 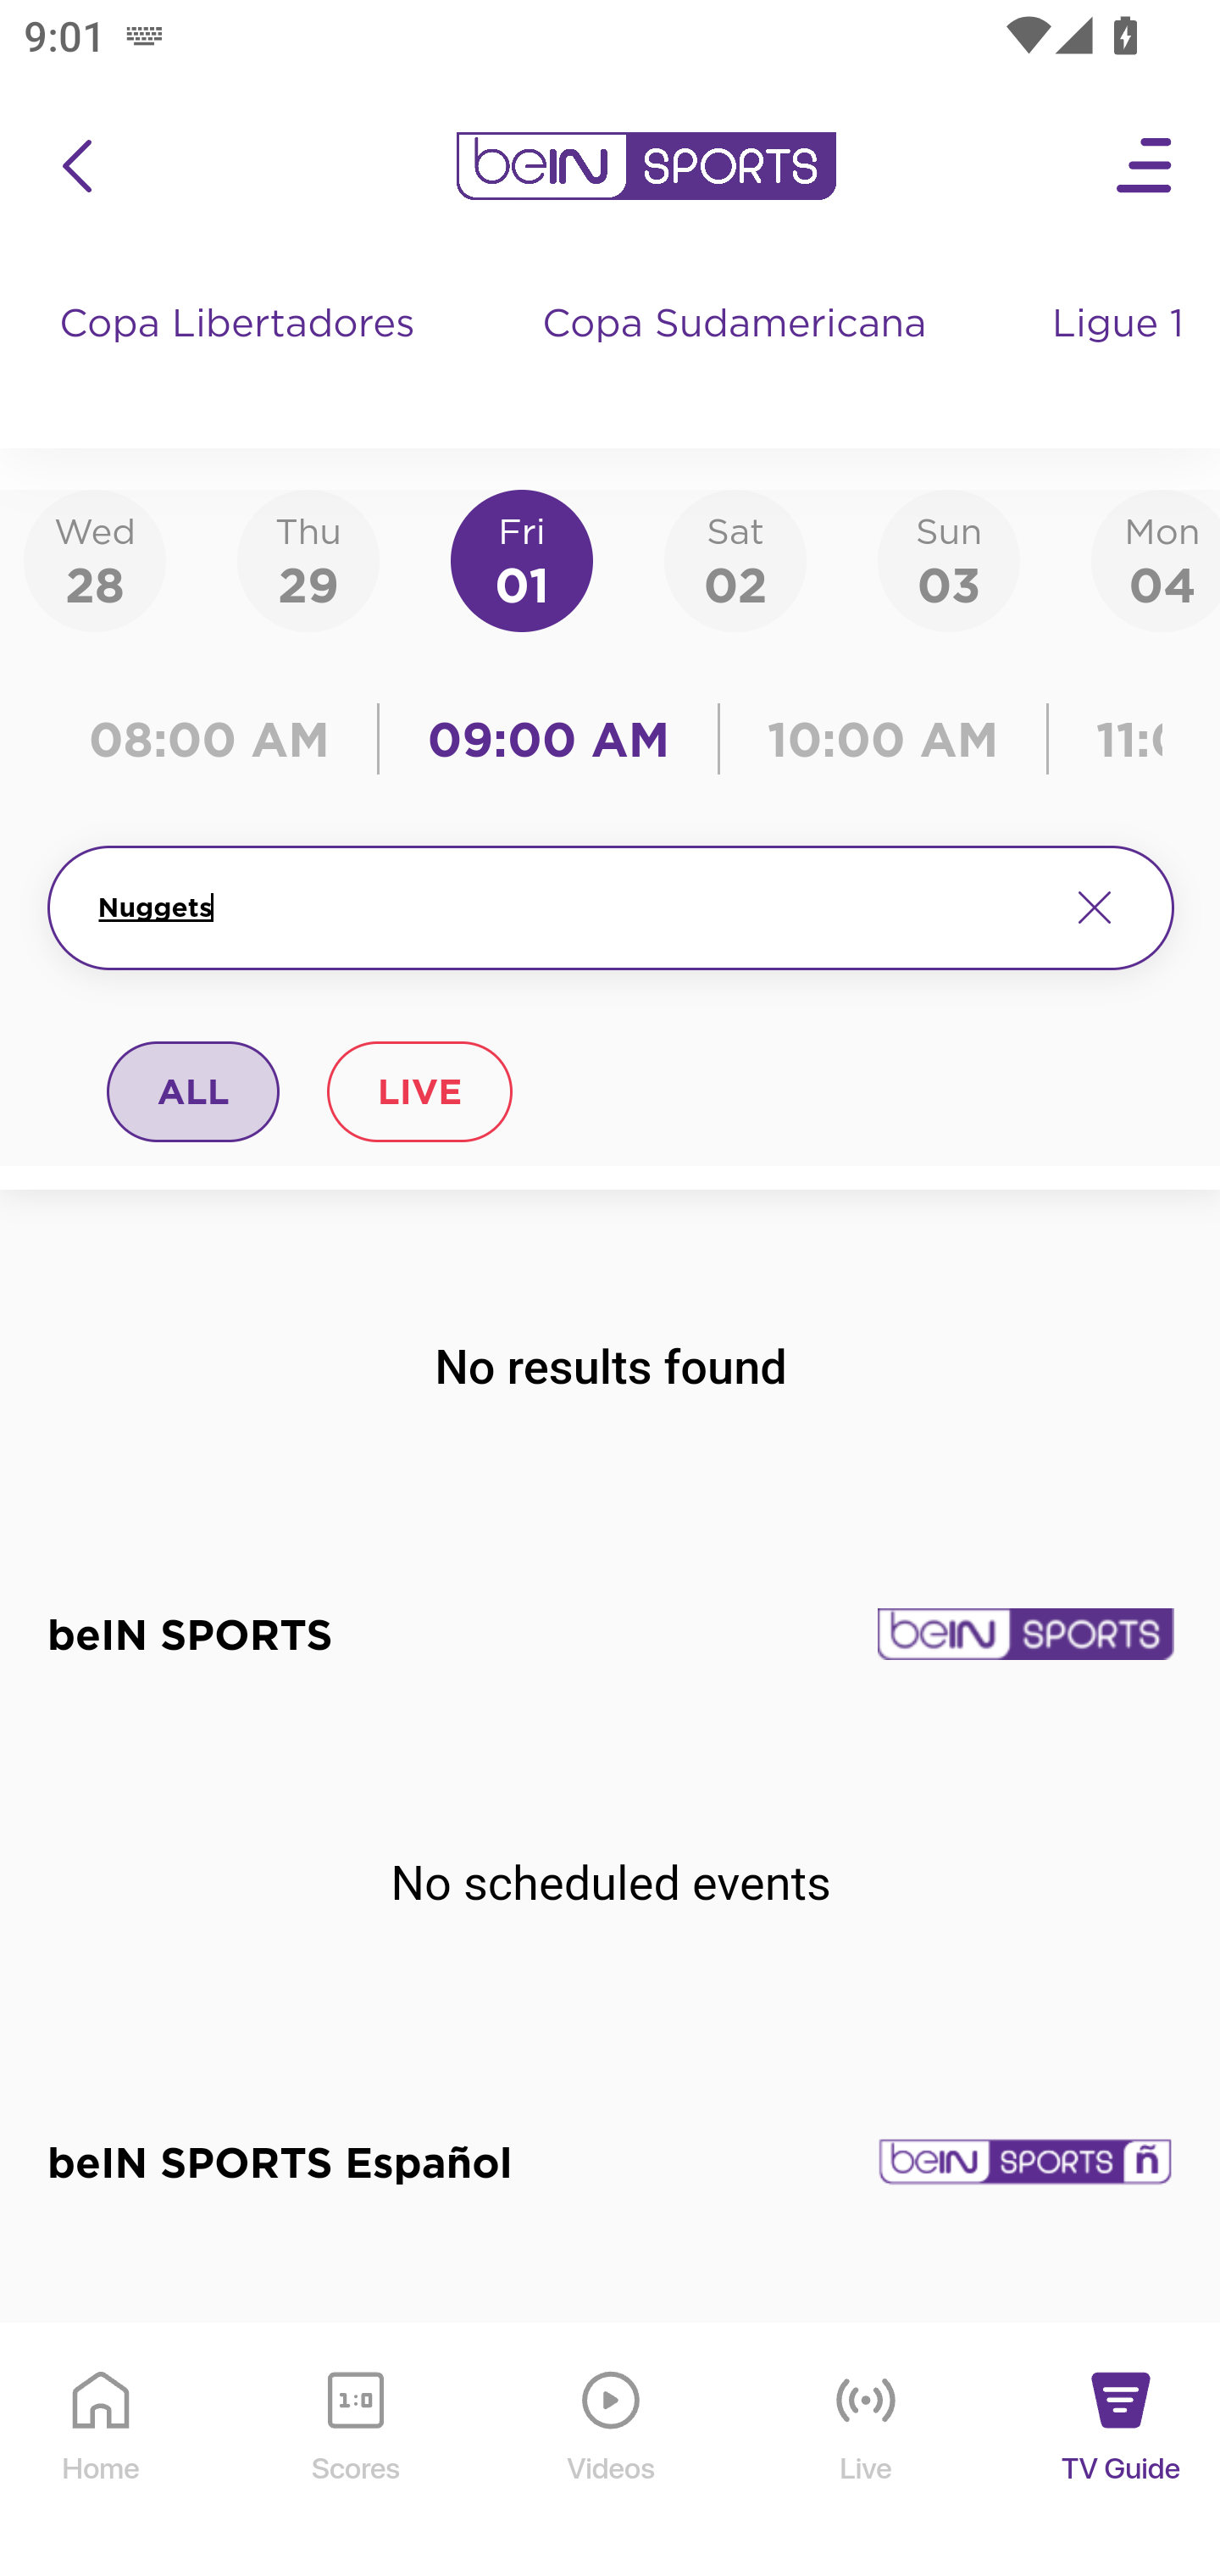 I want to click on ALL, so click(x=194, y=1091).